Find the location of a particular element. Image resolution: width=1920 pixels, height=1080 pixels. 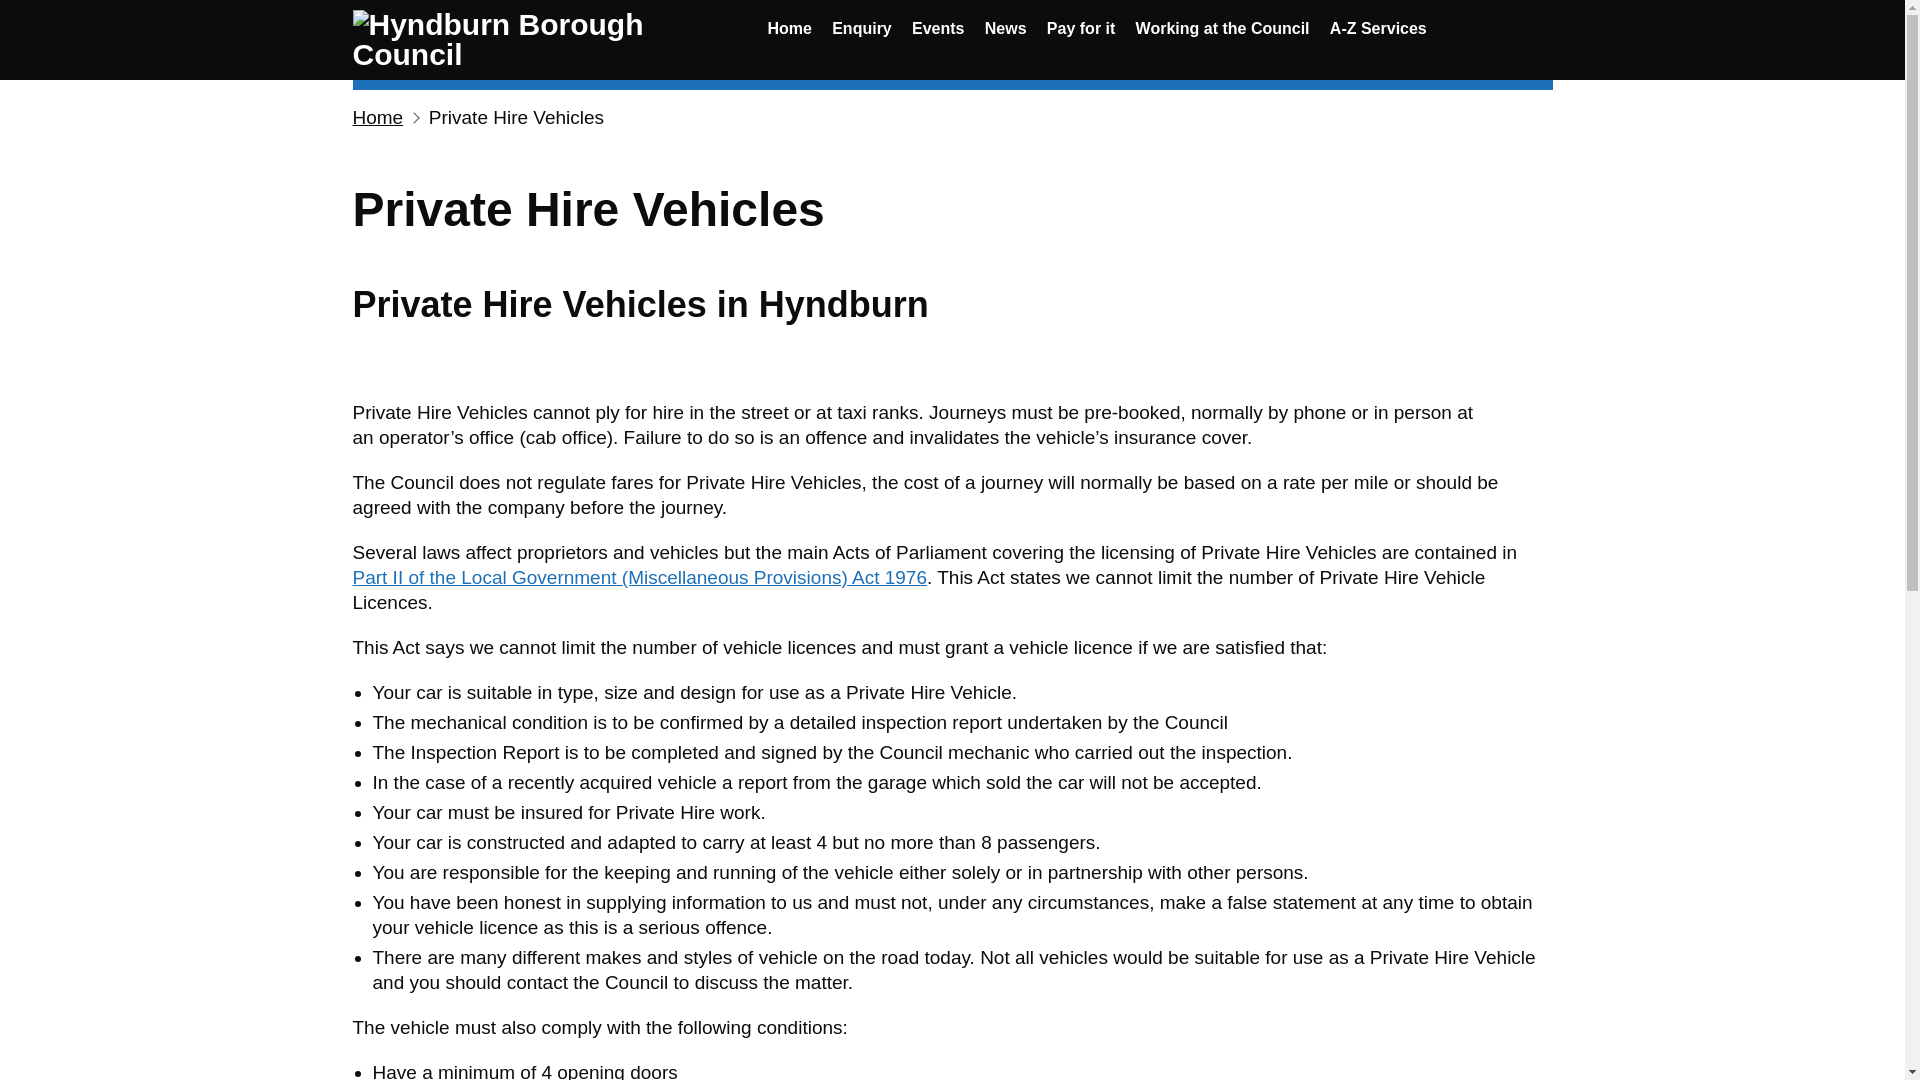

Home is located at coordinates (788, 28).